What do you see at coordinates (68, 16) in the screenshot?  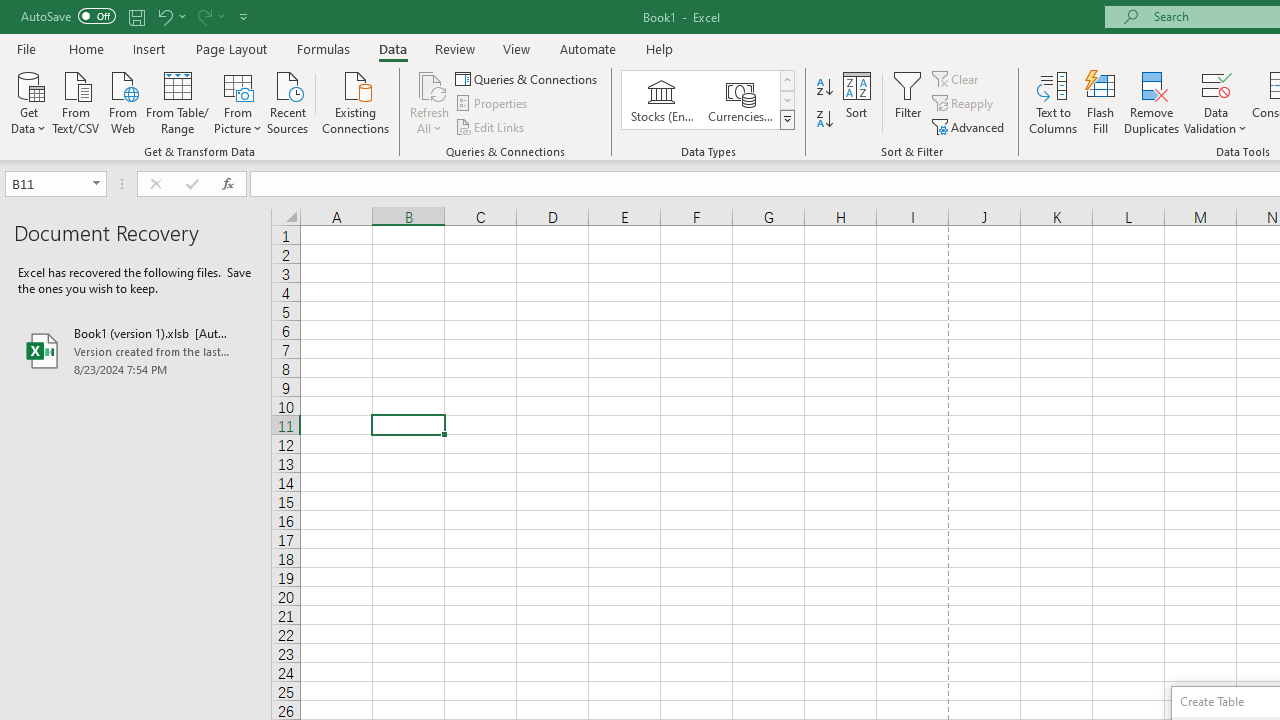 I see `AutoSave` at bounding box center [68, 16].